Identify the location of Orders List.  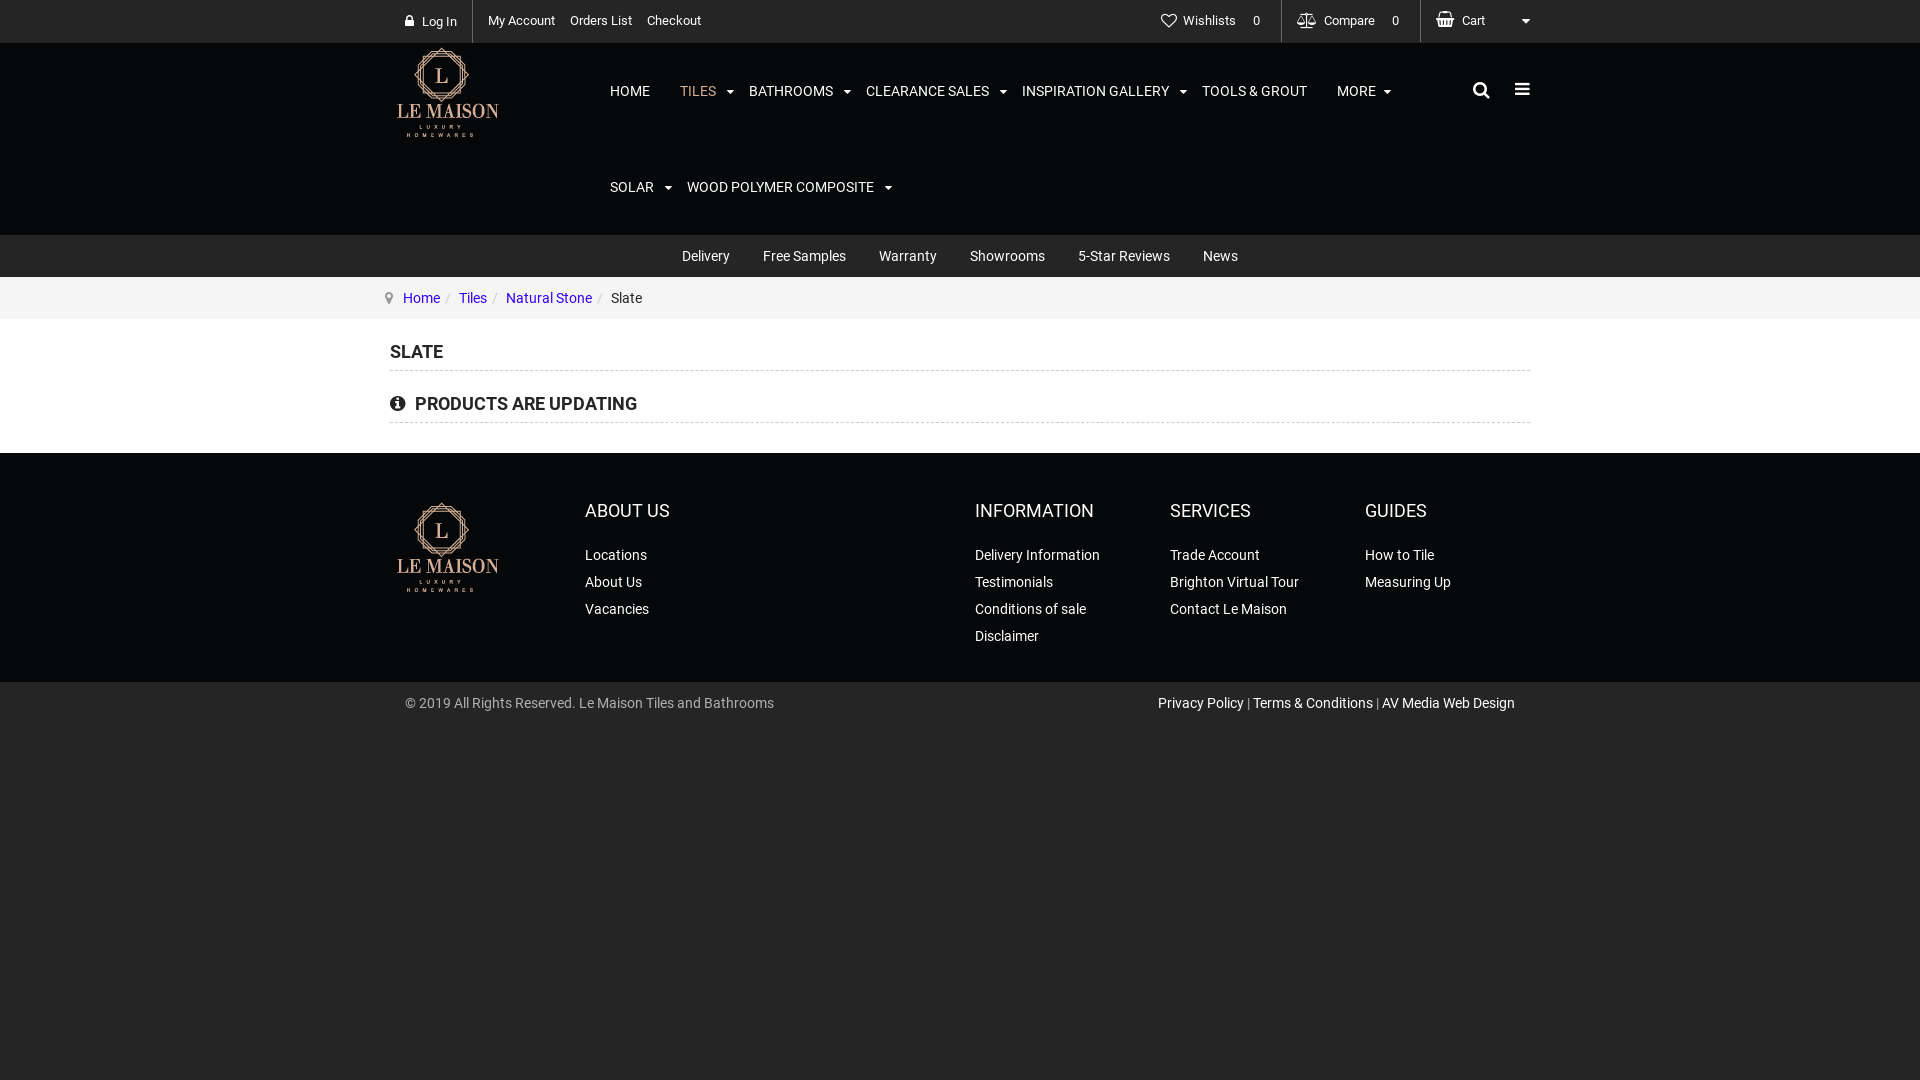
(601, 21).